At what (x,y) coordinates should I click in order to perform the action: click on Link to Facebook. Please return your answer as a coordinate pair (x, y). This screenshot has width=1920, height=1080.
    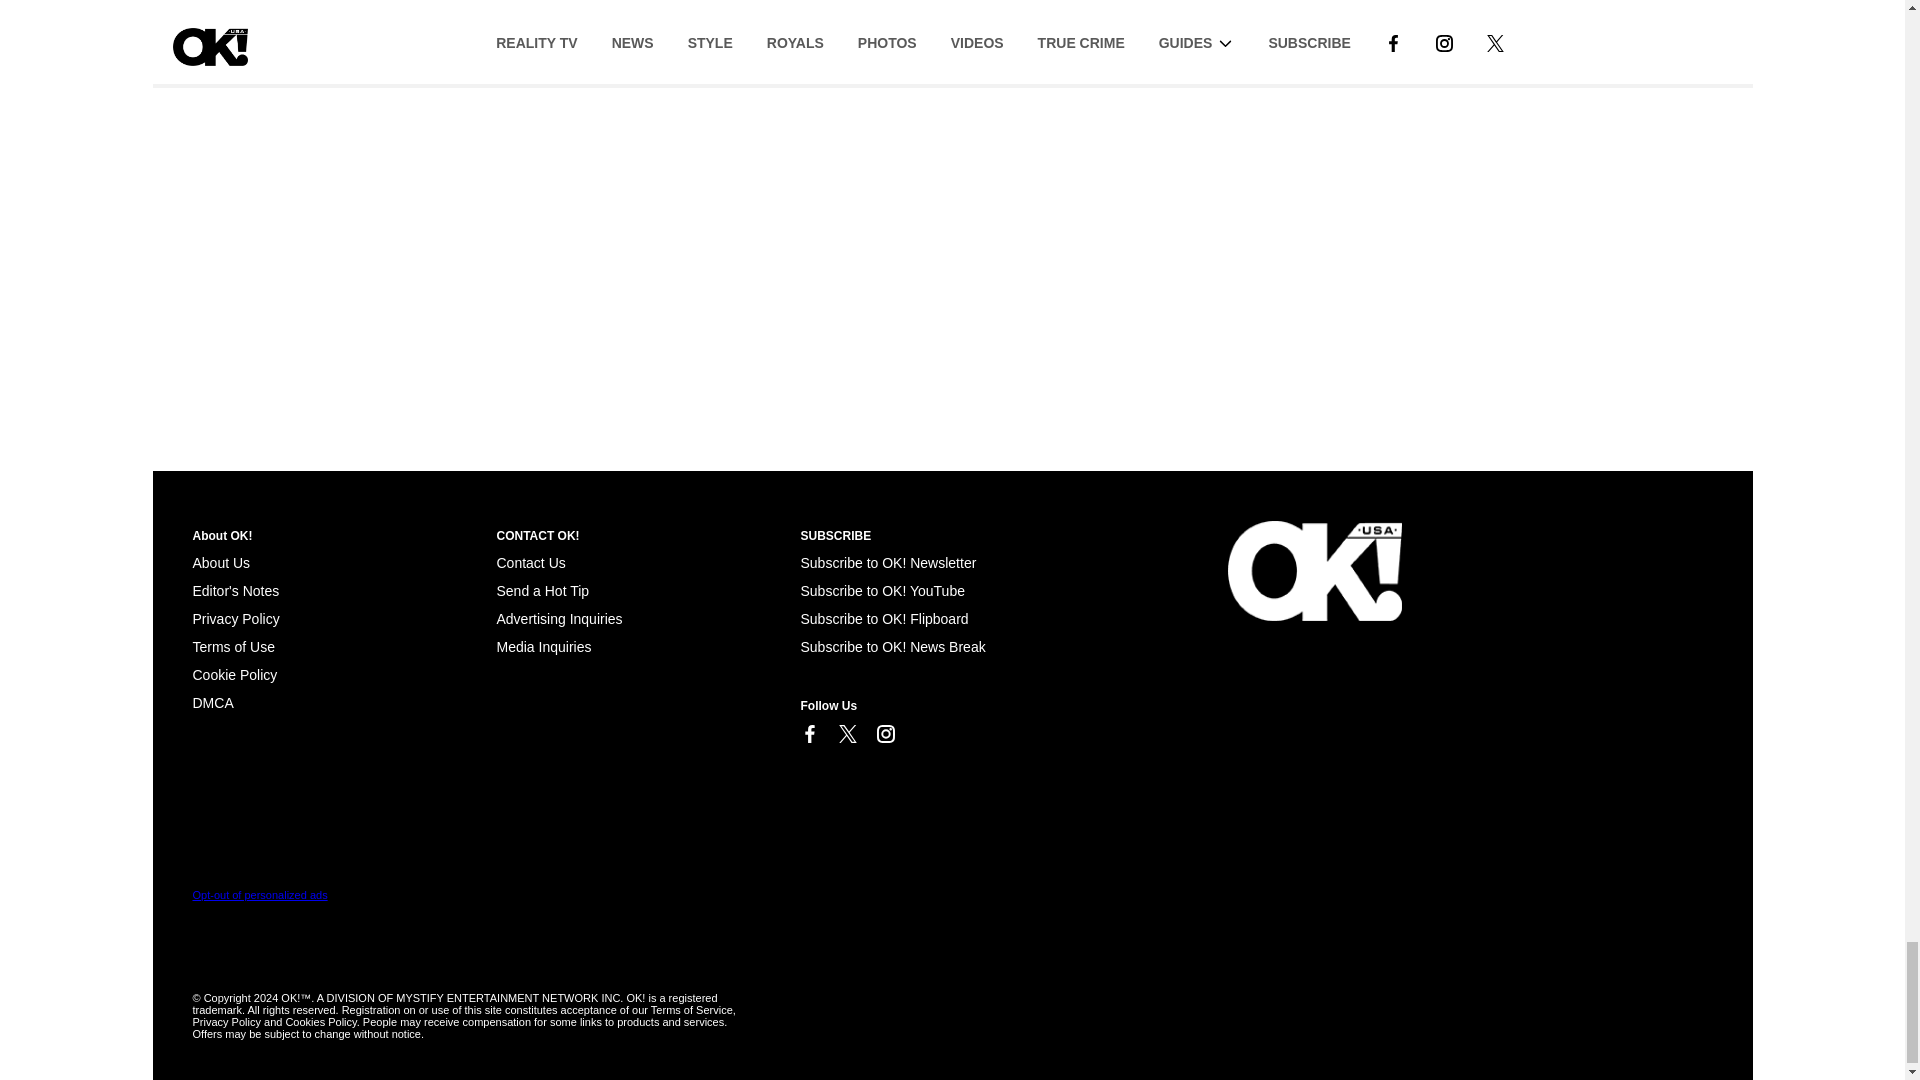
    Looking at the image, I should click on (808, 734).